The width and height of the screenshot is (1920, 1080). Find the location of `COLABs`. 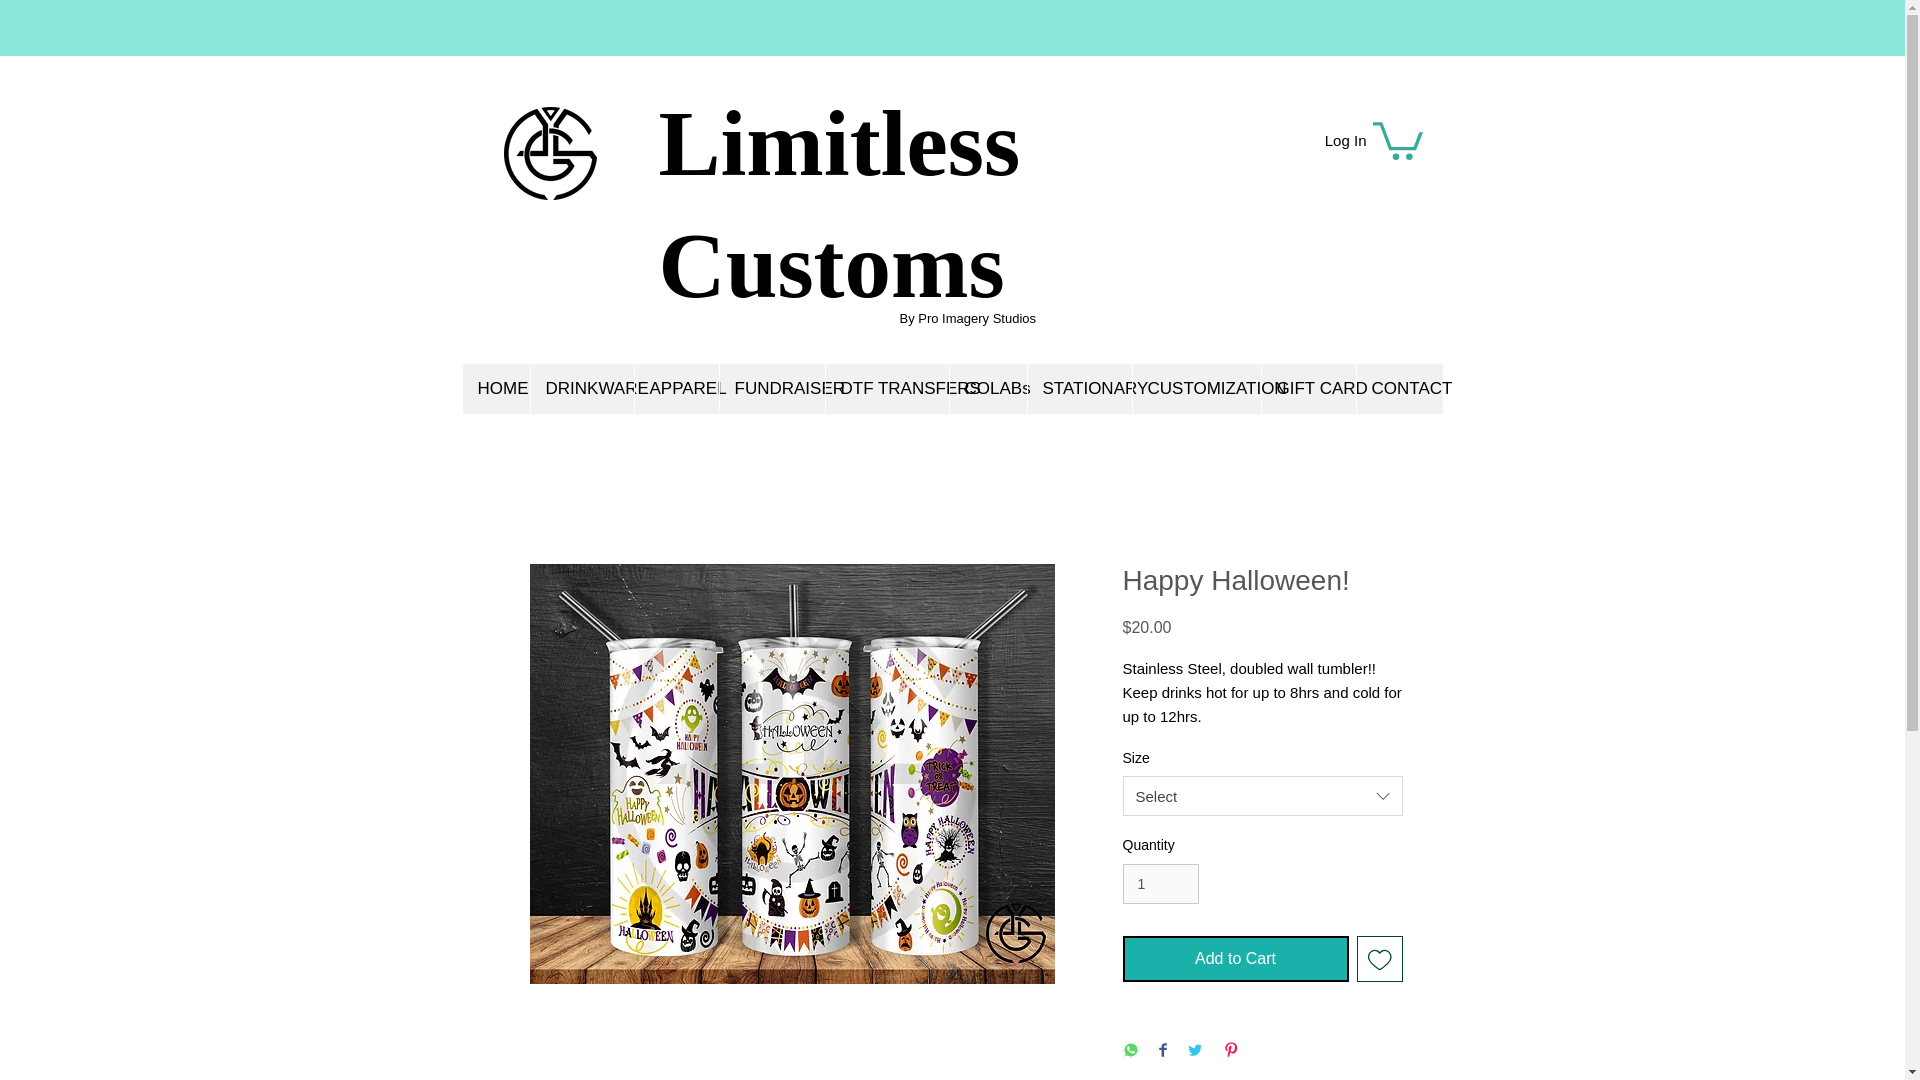

COLABs is located at coordinates (986, 388).